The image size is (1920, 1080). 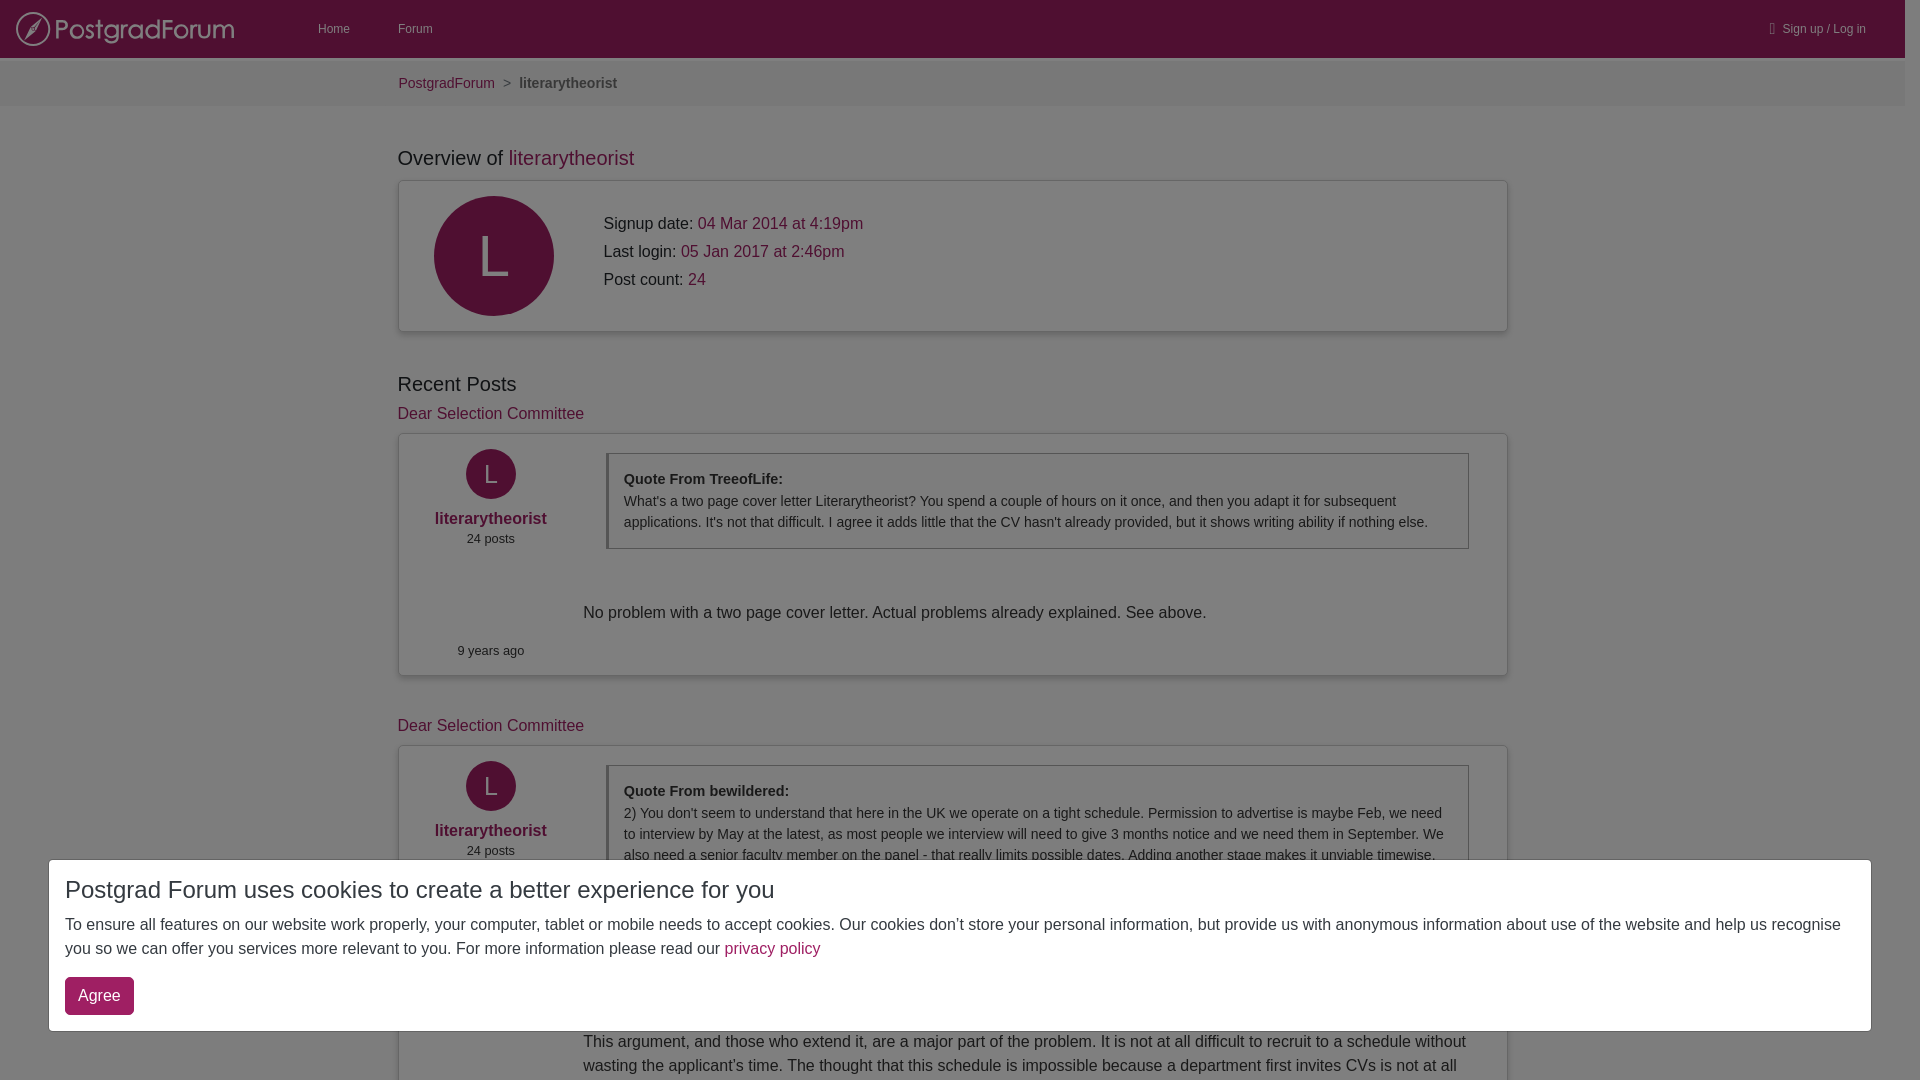 I want to click on L, so click(x=491, y=789).